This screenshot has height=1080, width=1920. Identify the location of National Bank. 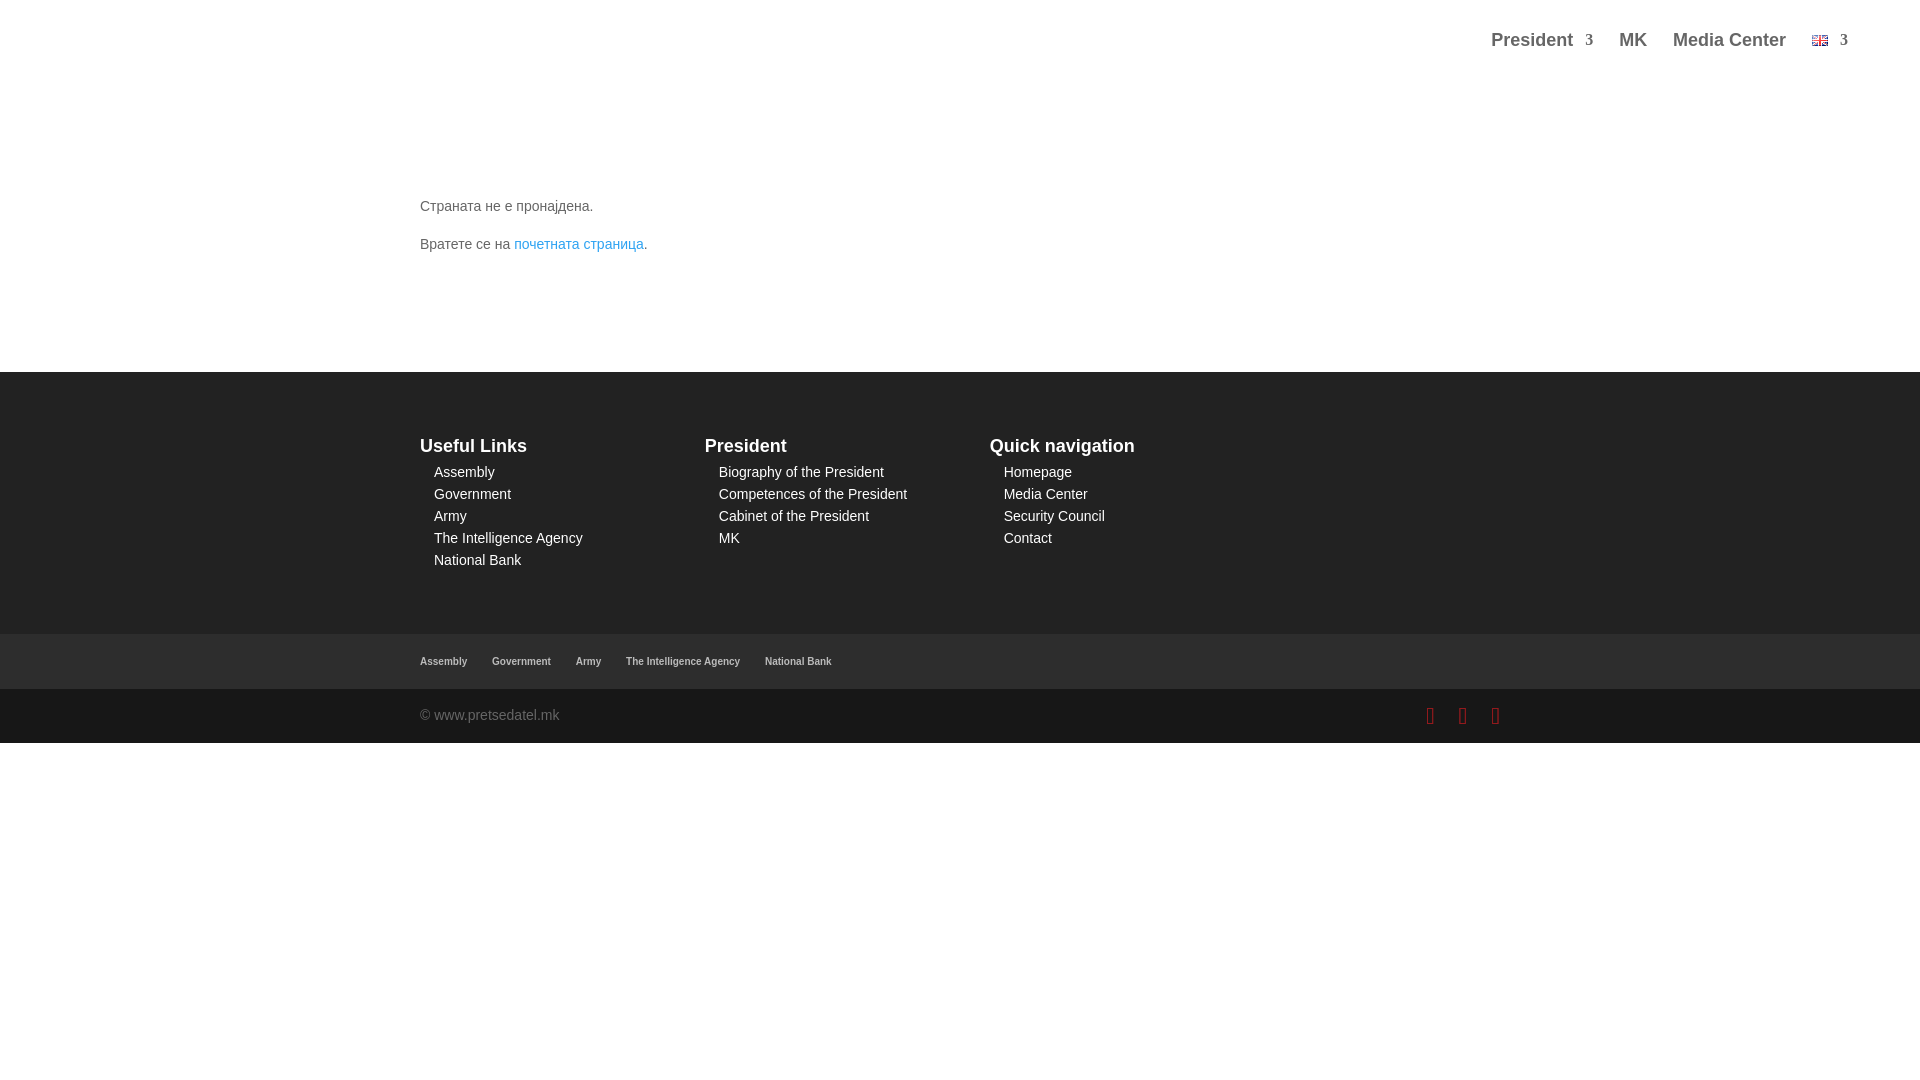
(476, 560).